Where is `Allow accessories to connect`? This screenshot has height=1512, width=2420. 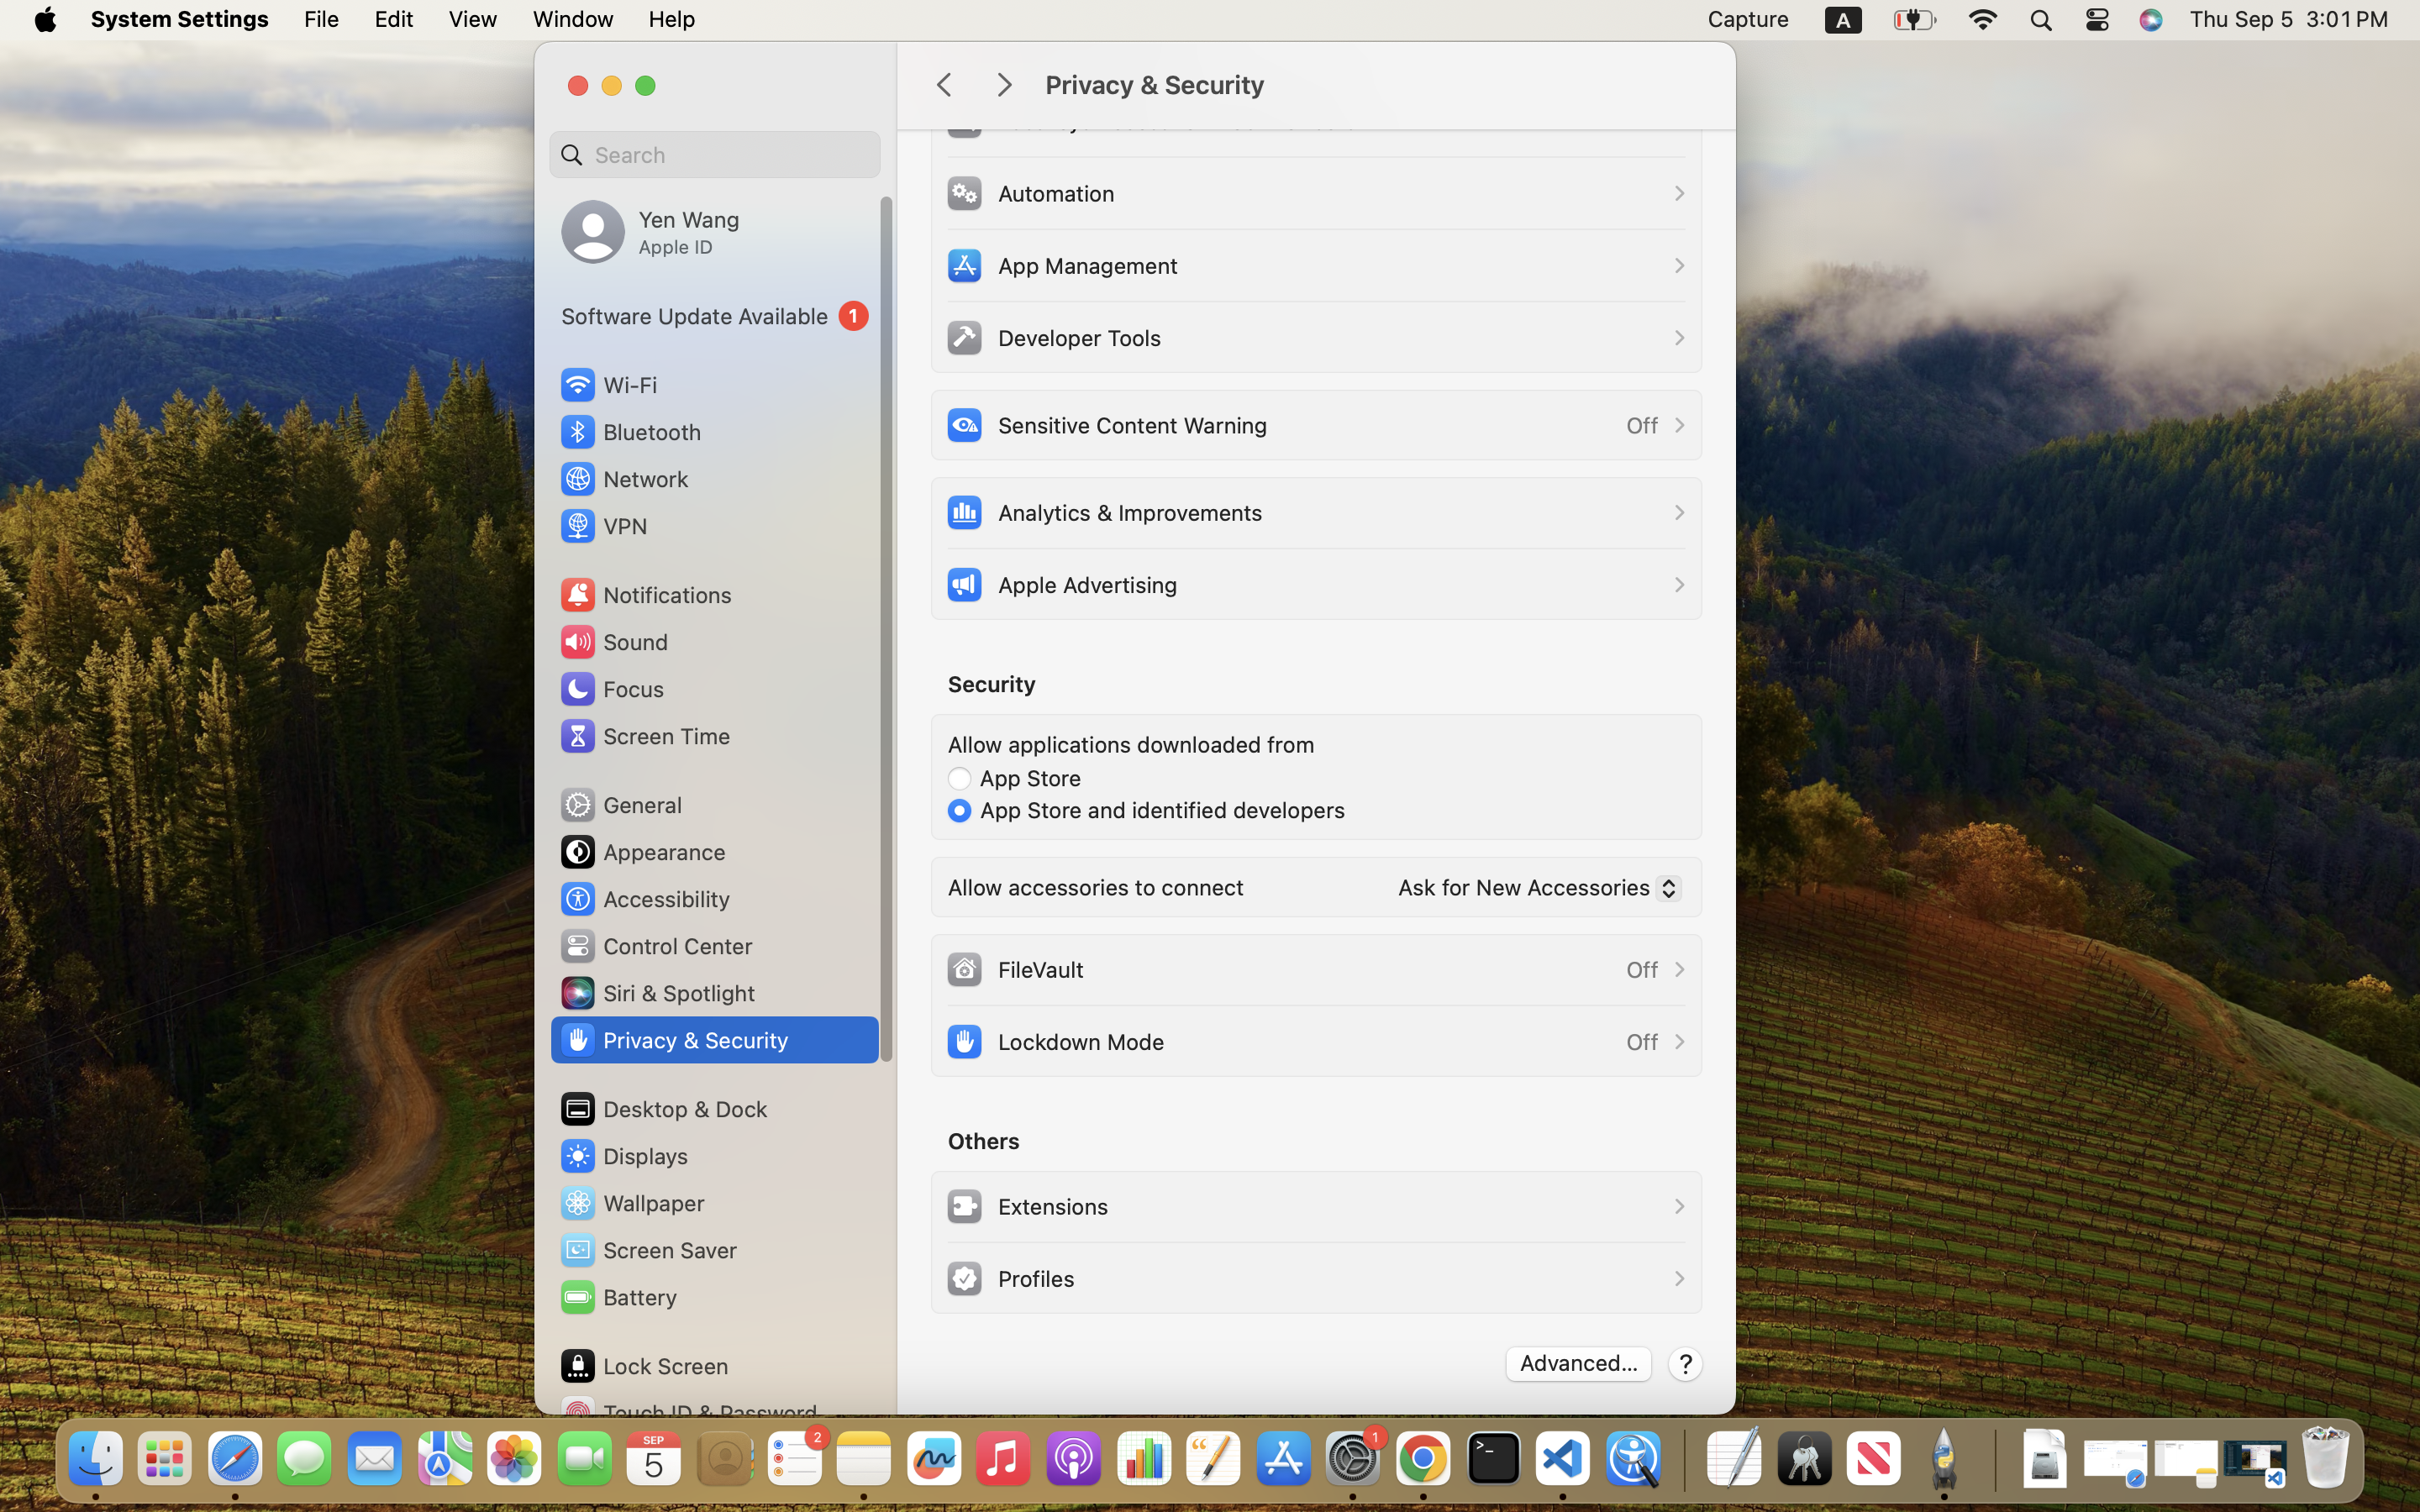
Allow accessories to connect is located at coordinates (1096, 887).